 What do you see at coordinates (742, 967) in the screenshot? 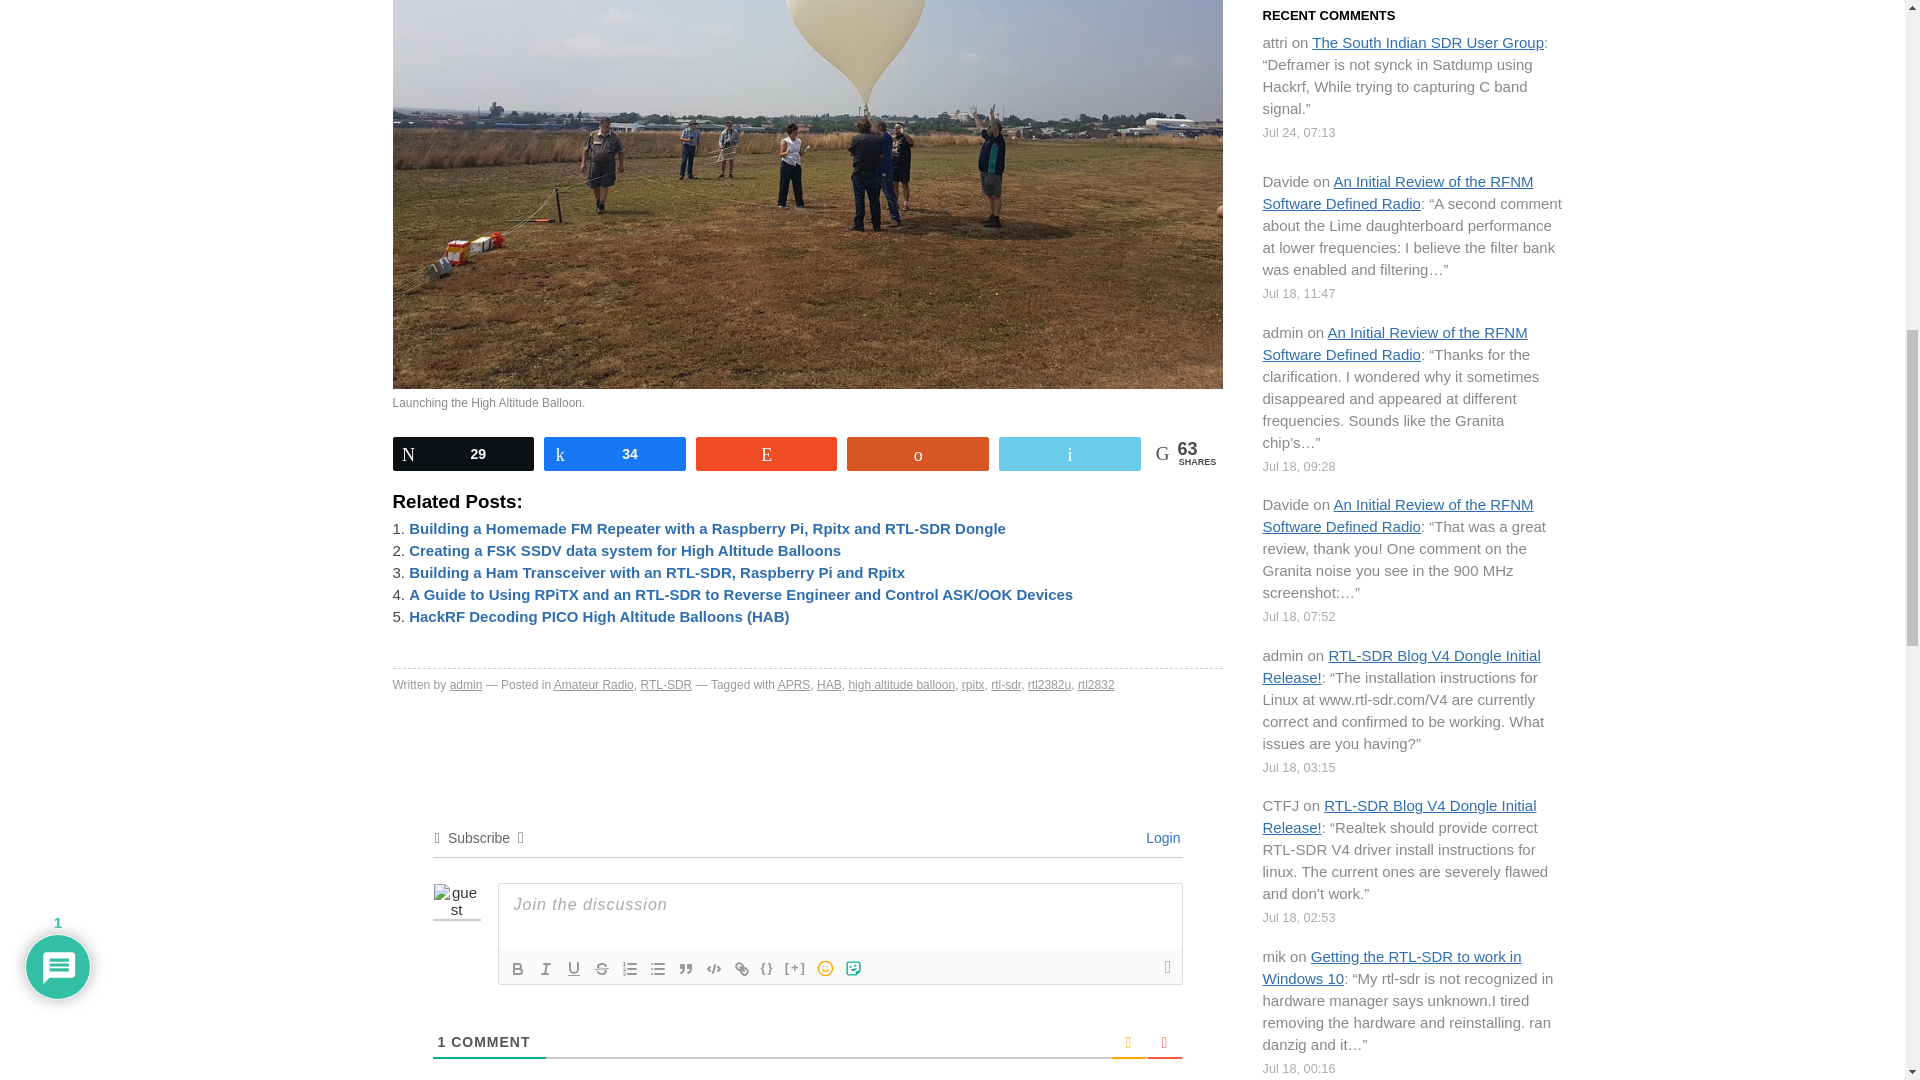
I see `Link` at bounding box center [742, 967].